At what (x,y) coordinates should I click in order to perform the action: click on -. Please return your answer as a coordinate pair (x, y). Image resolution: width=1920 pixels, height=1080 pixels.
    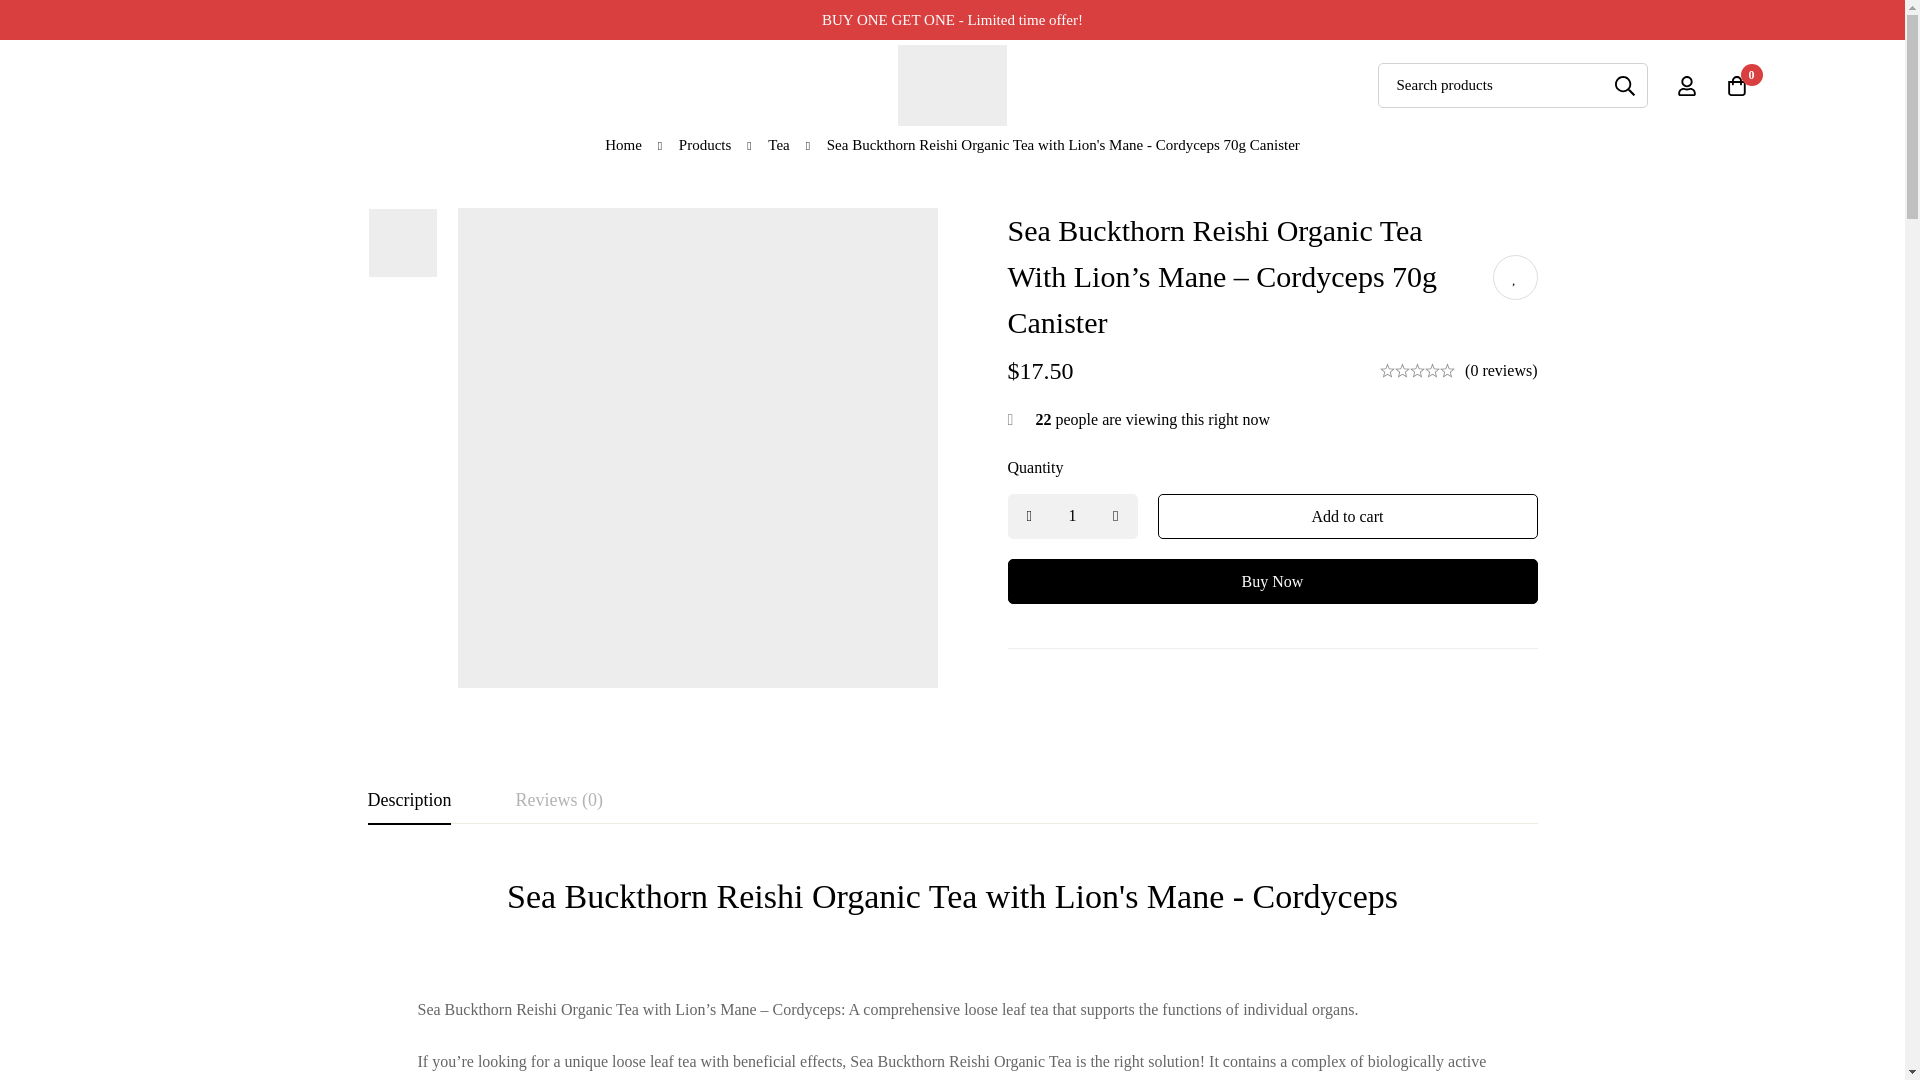
    Looking at the image, I should click on (1029, 516).